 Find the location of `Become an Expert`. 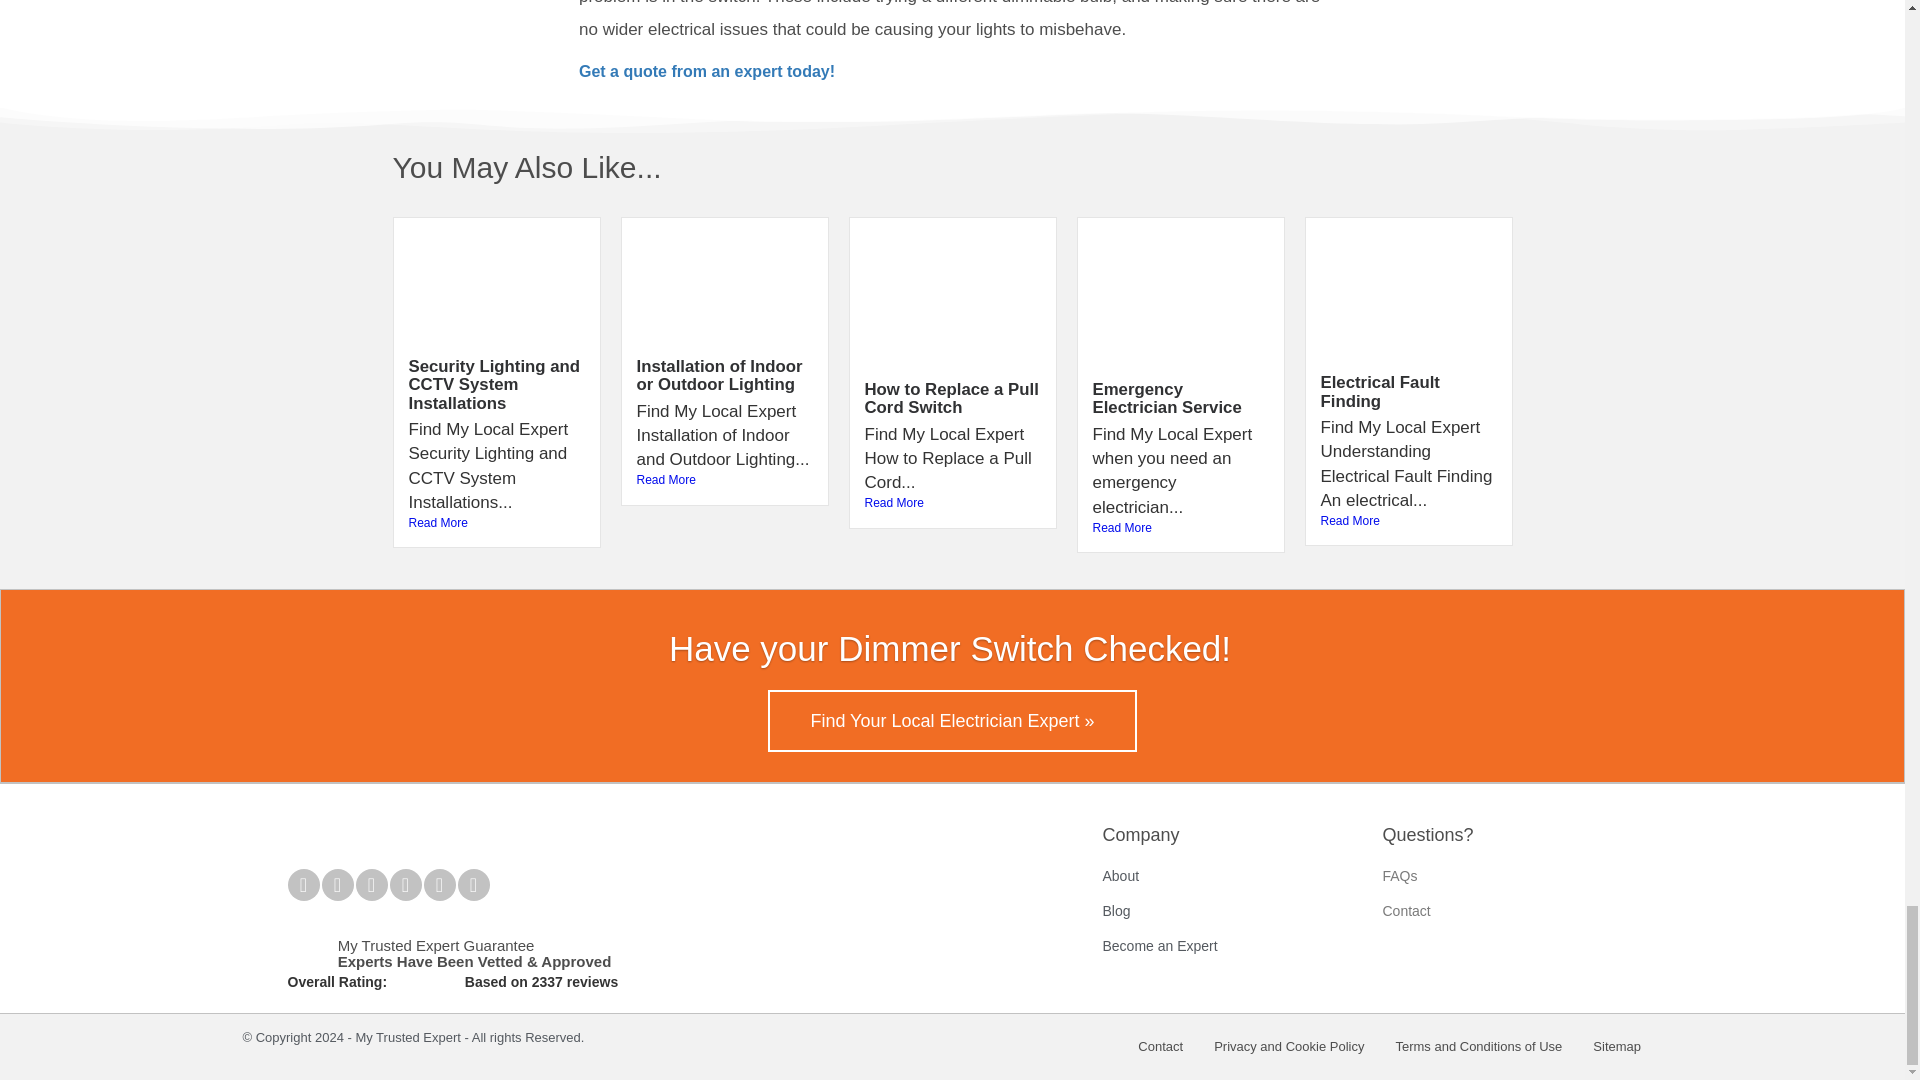

Become an Expert is located at coordinates (1232, 946).